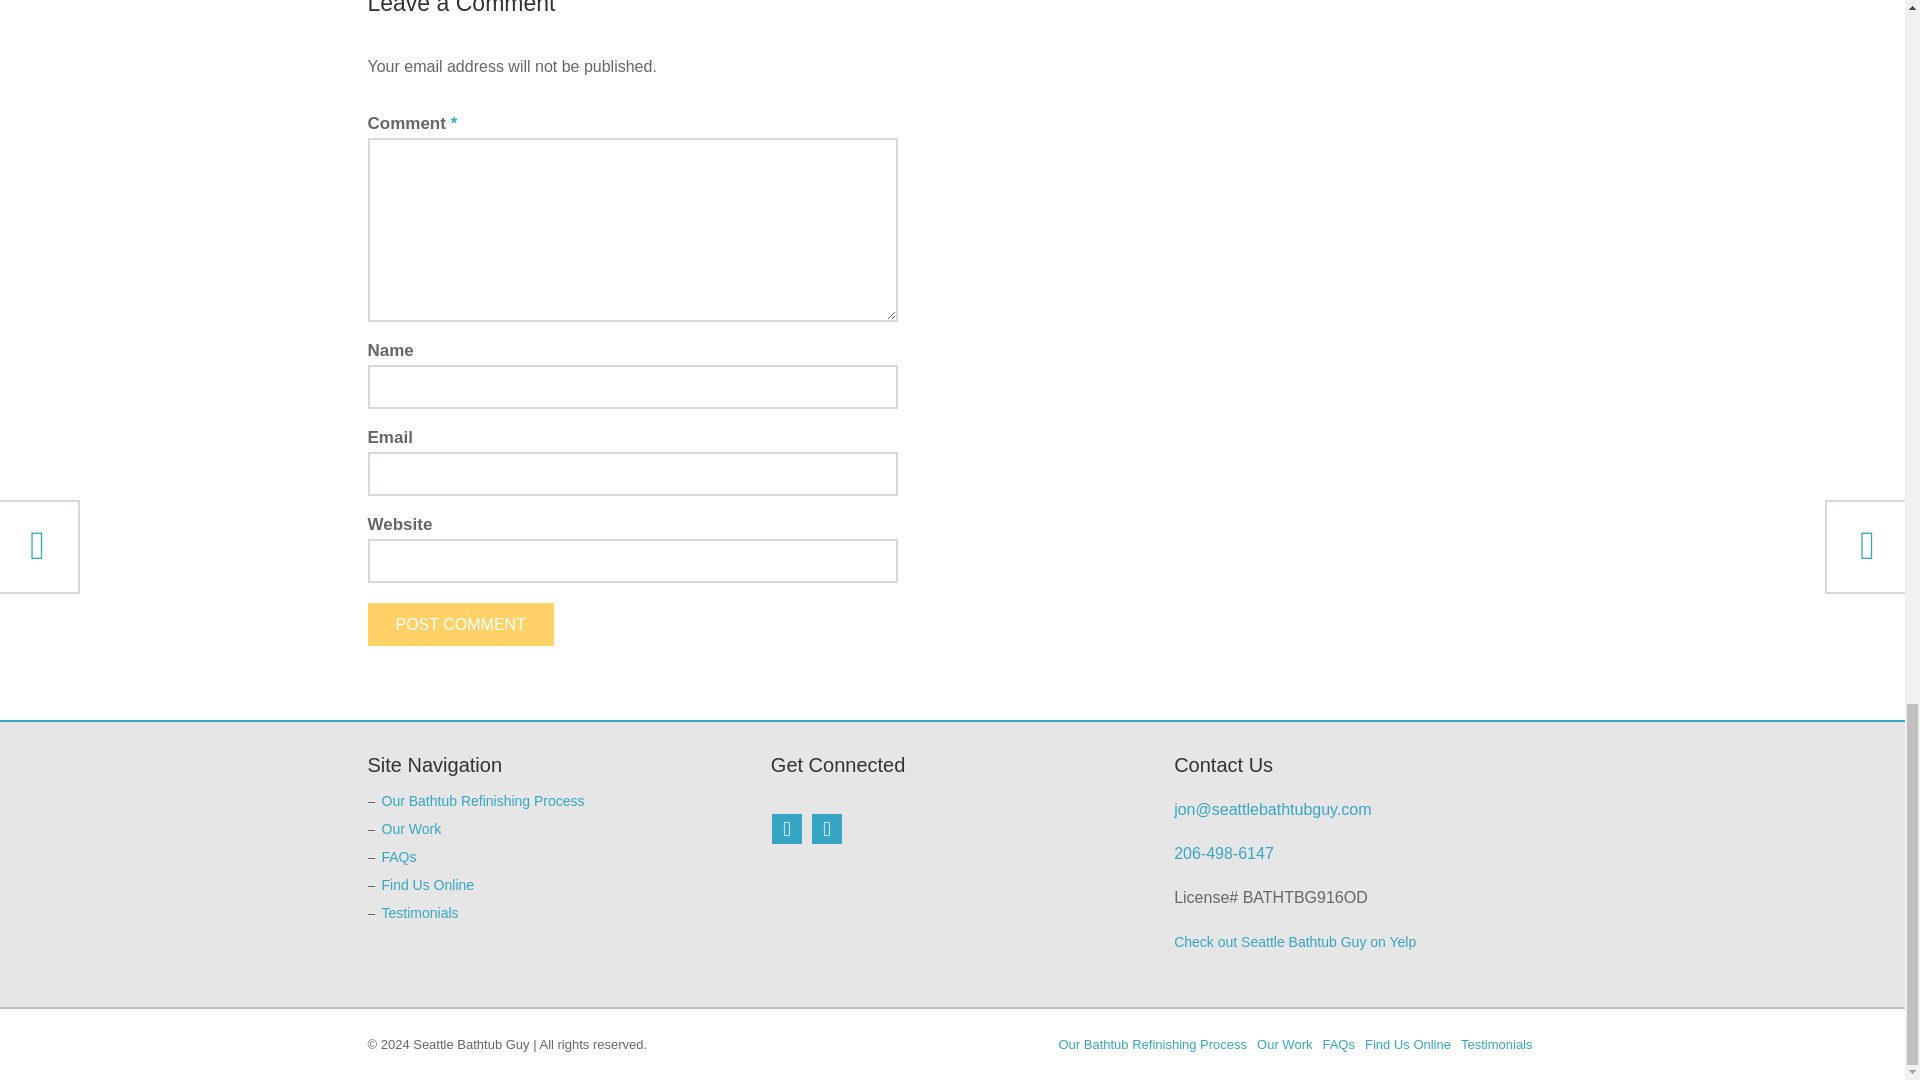 This screenshot has width=1920, height=1080. What do you see at coordinates (461, 624) in the screenshot?
I see `POST COMMENT` at bounding box center [461, 624].